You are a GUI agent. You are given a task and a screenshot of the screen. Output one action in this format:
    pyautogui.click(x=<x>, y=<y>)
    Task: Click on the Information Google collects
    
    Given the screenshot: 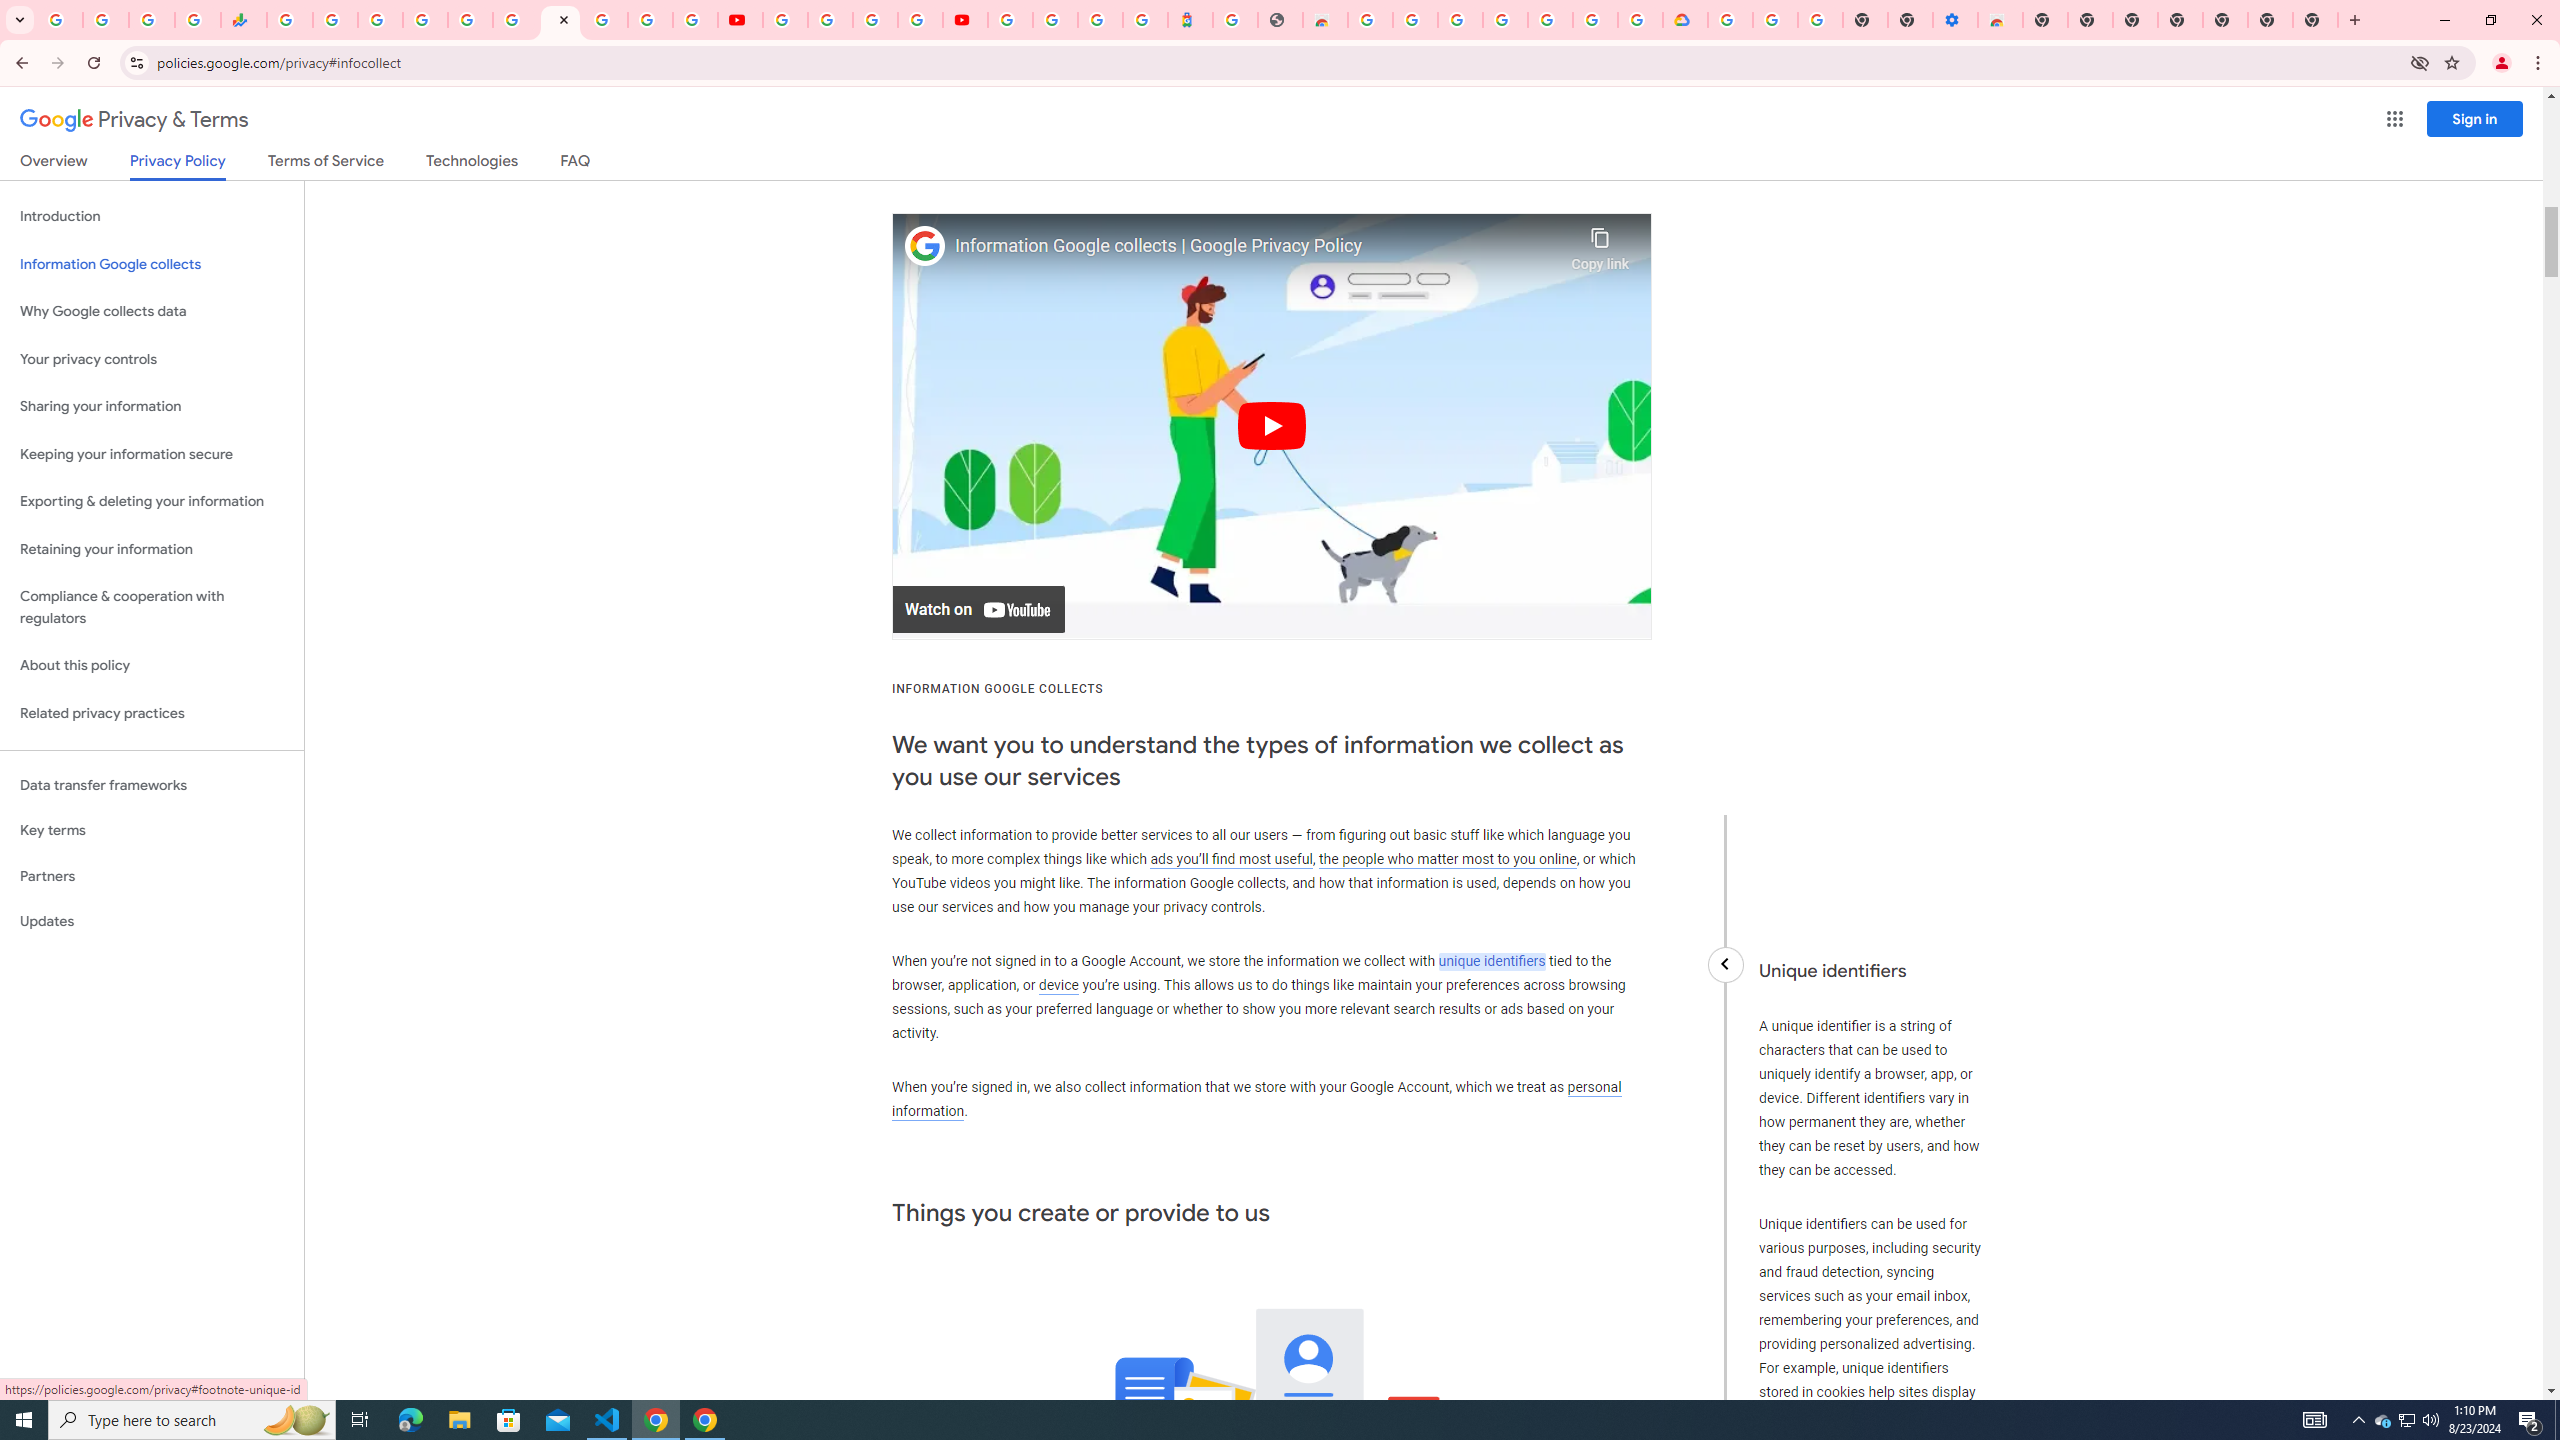 What is the action you would take?
    pyautogui.click(x=152, y=264)
    